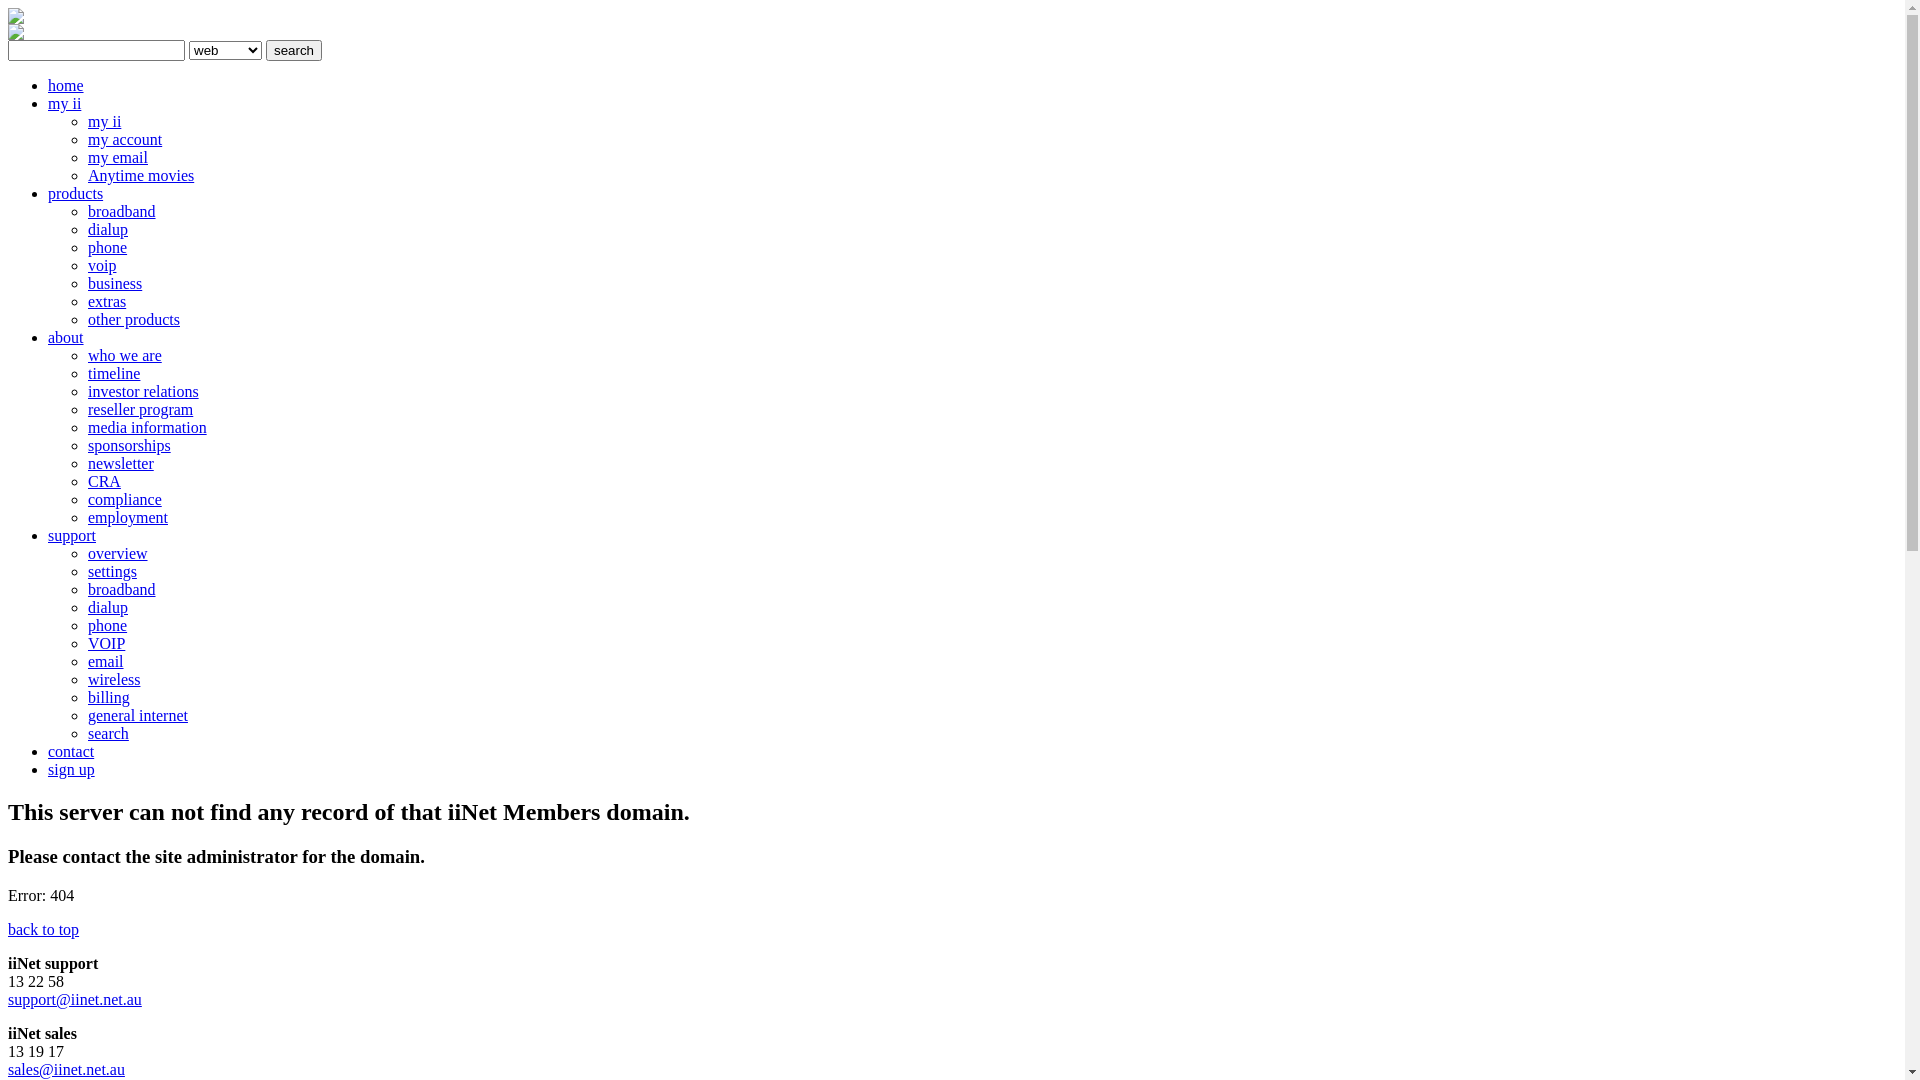  Describe the element at coordinates (294, 50) in the screenshot. I see `search` at that location.